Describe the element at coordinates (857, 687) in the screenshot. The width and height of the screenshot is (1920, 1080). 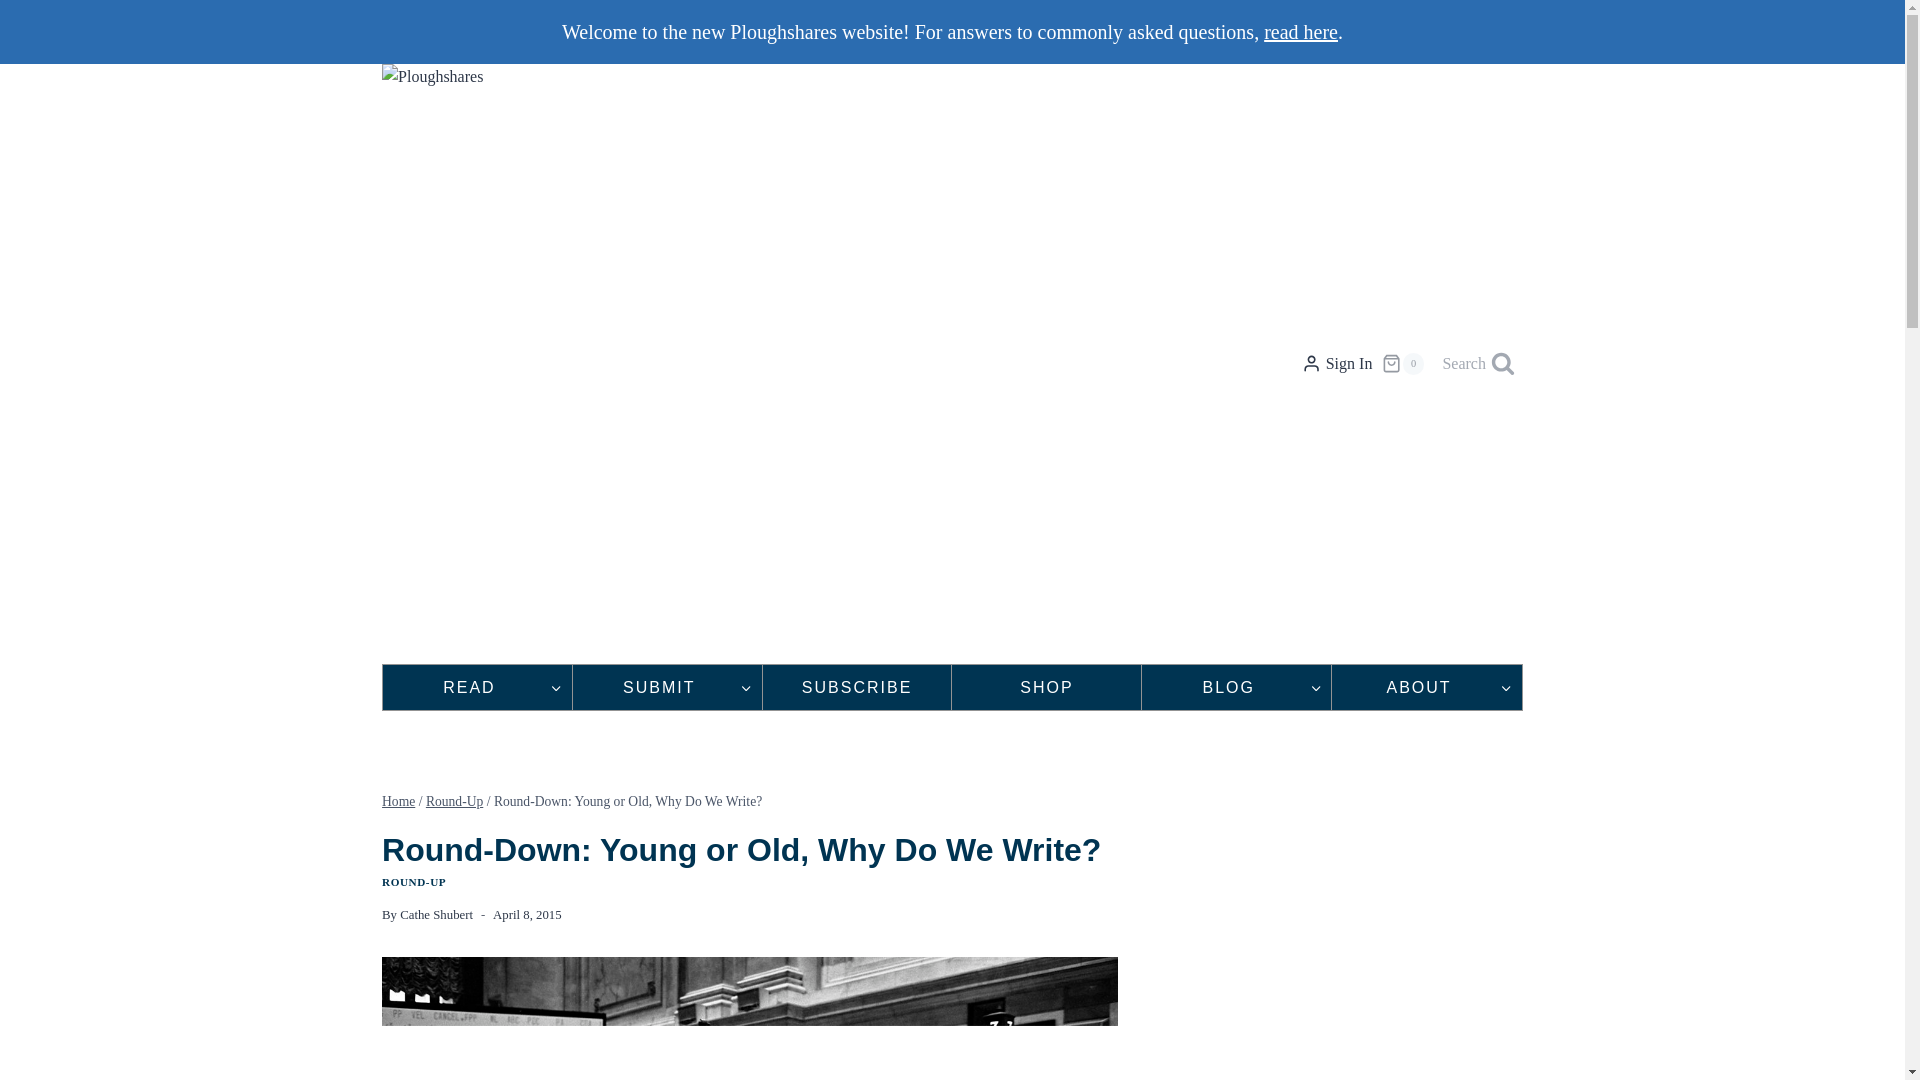
I see `SUBSCRIBE` at that location.